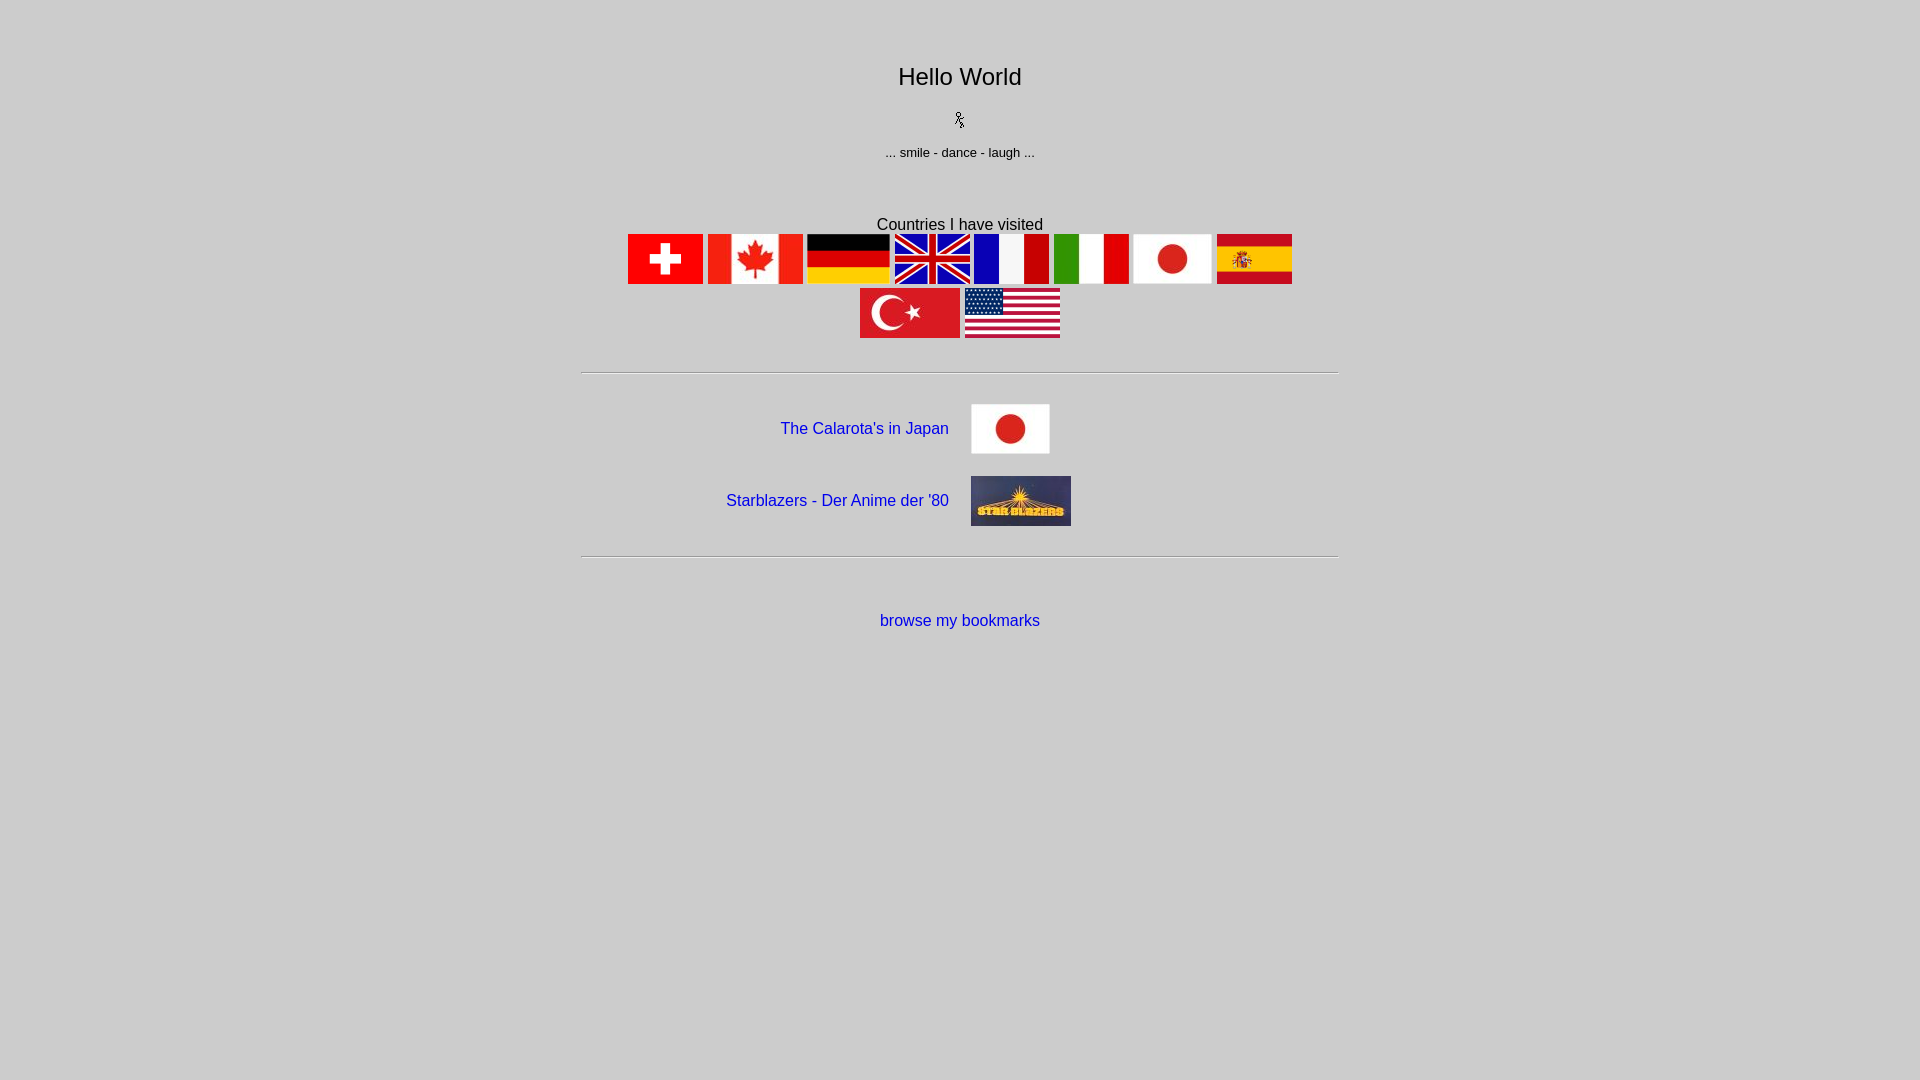  Describe the element at coordinates (960, 620) in the screenshot. I see `browse my bookmarks` at that location.